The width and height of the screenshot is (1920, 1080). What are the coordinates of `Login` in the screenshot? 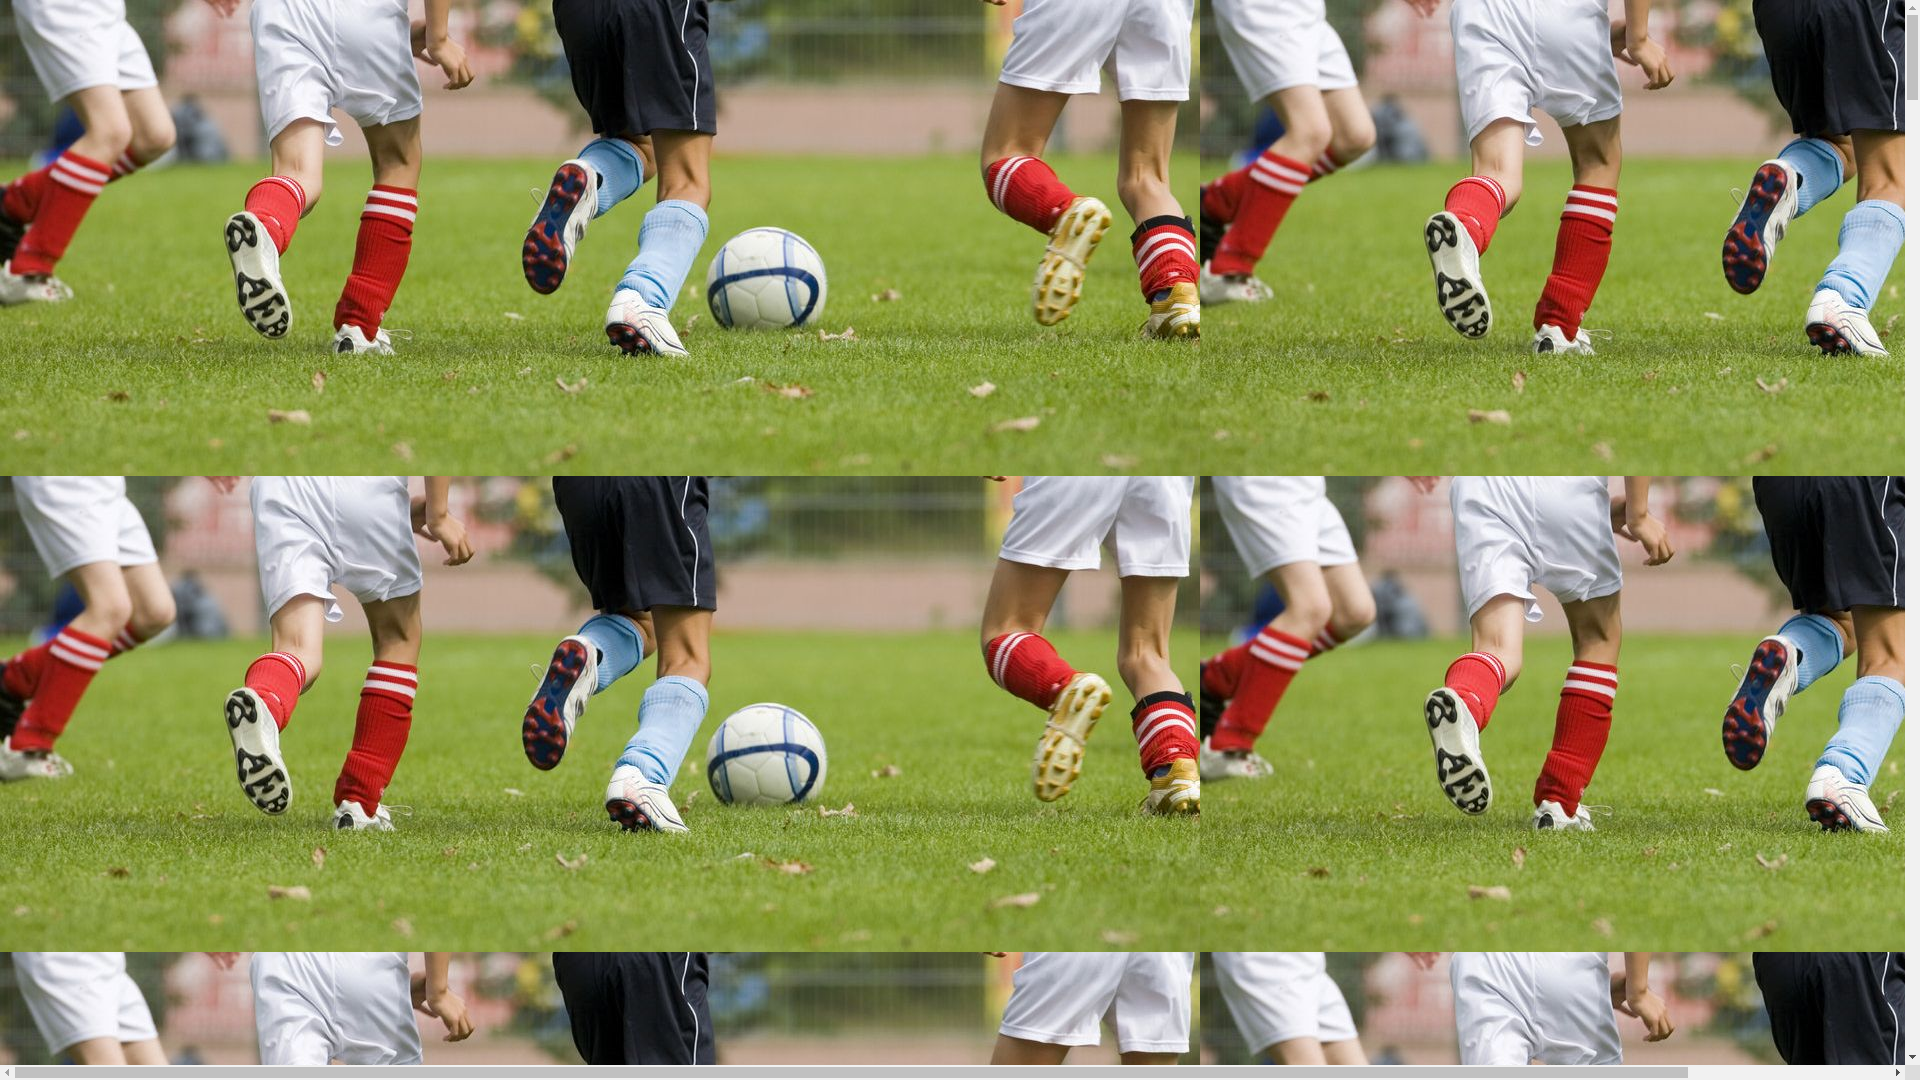 It's located at (22, 648).